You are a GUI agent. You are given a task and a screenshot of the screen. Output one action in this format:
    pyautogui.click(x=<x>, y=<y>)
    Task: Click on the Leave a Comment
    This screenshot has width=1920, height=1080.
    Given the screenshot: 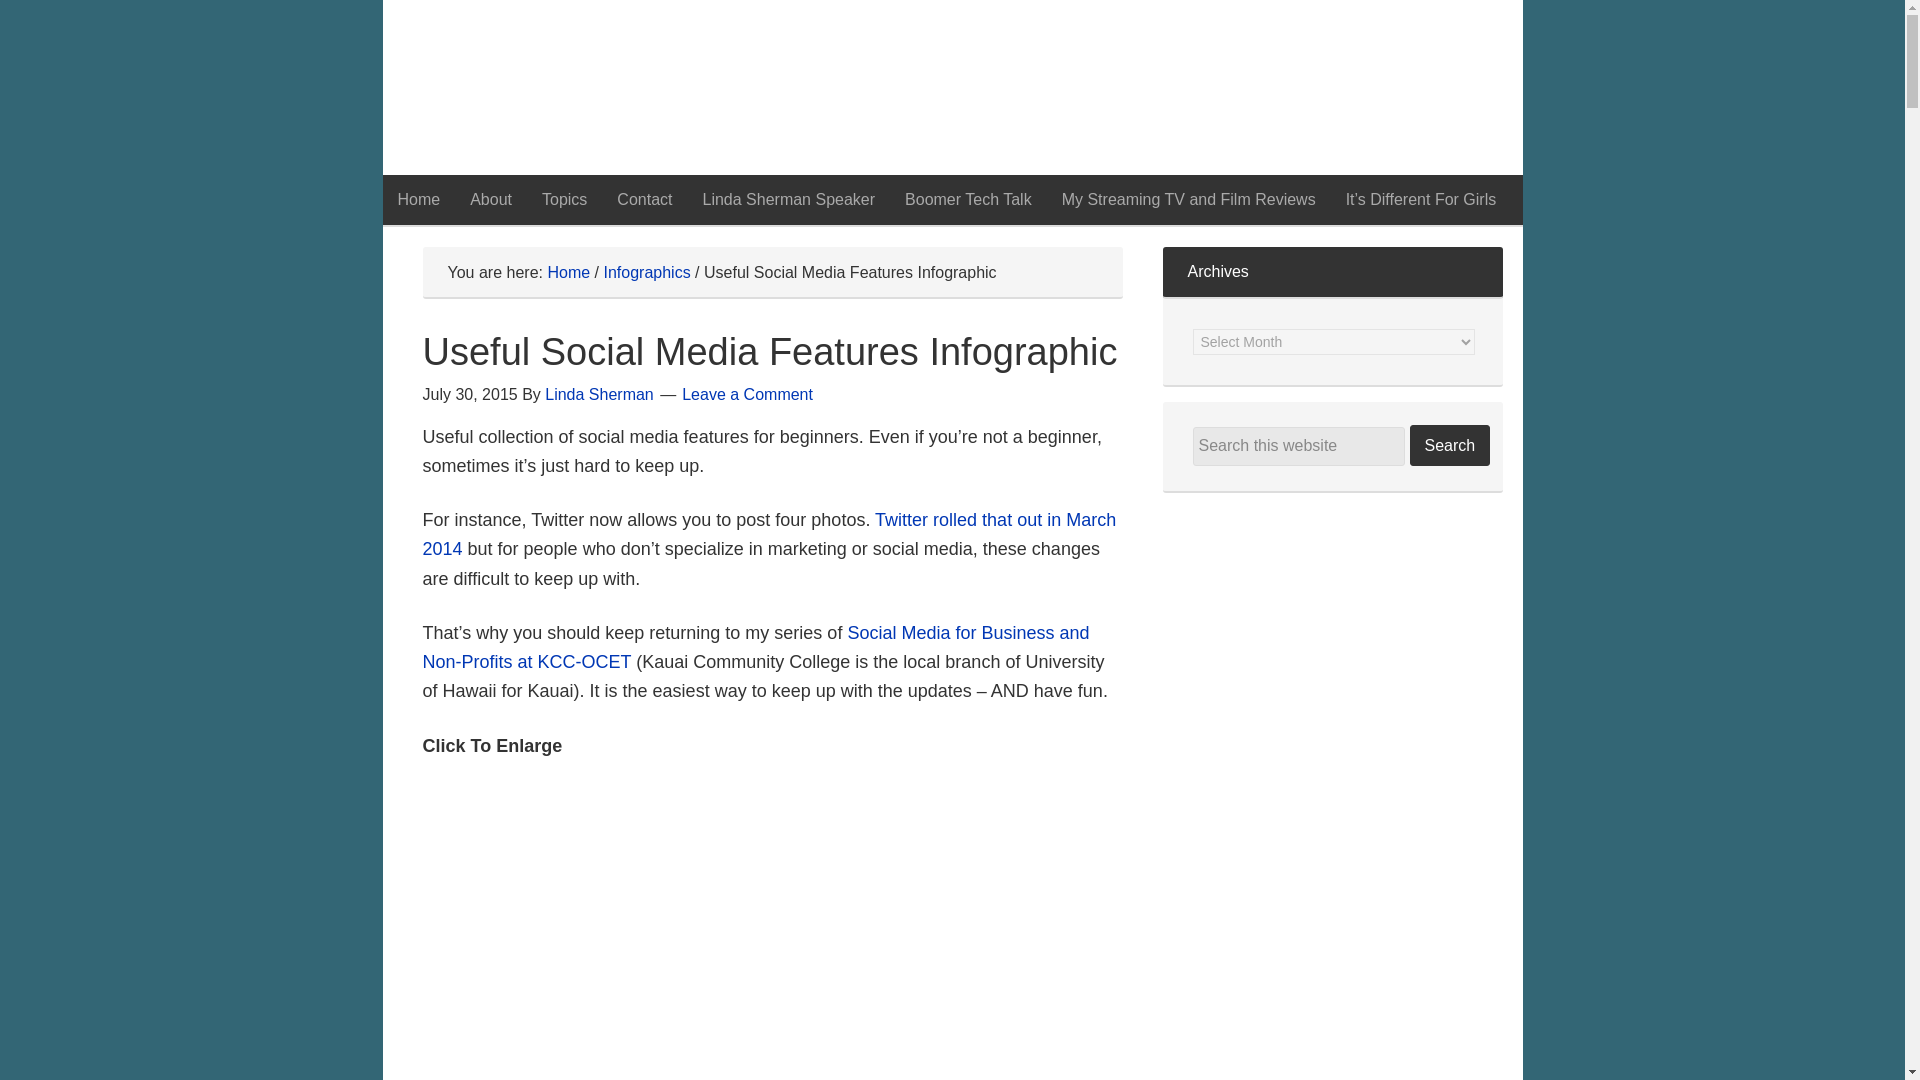 What is the action you would take?
    pyautogui.click(x=746, y=394)
    